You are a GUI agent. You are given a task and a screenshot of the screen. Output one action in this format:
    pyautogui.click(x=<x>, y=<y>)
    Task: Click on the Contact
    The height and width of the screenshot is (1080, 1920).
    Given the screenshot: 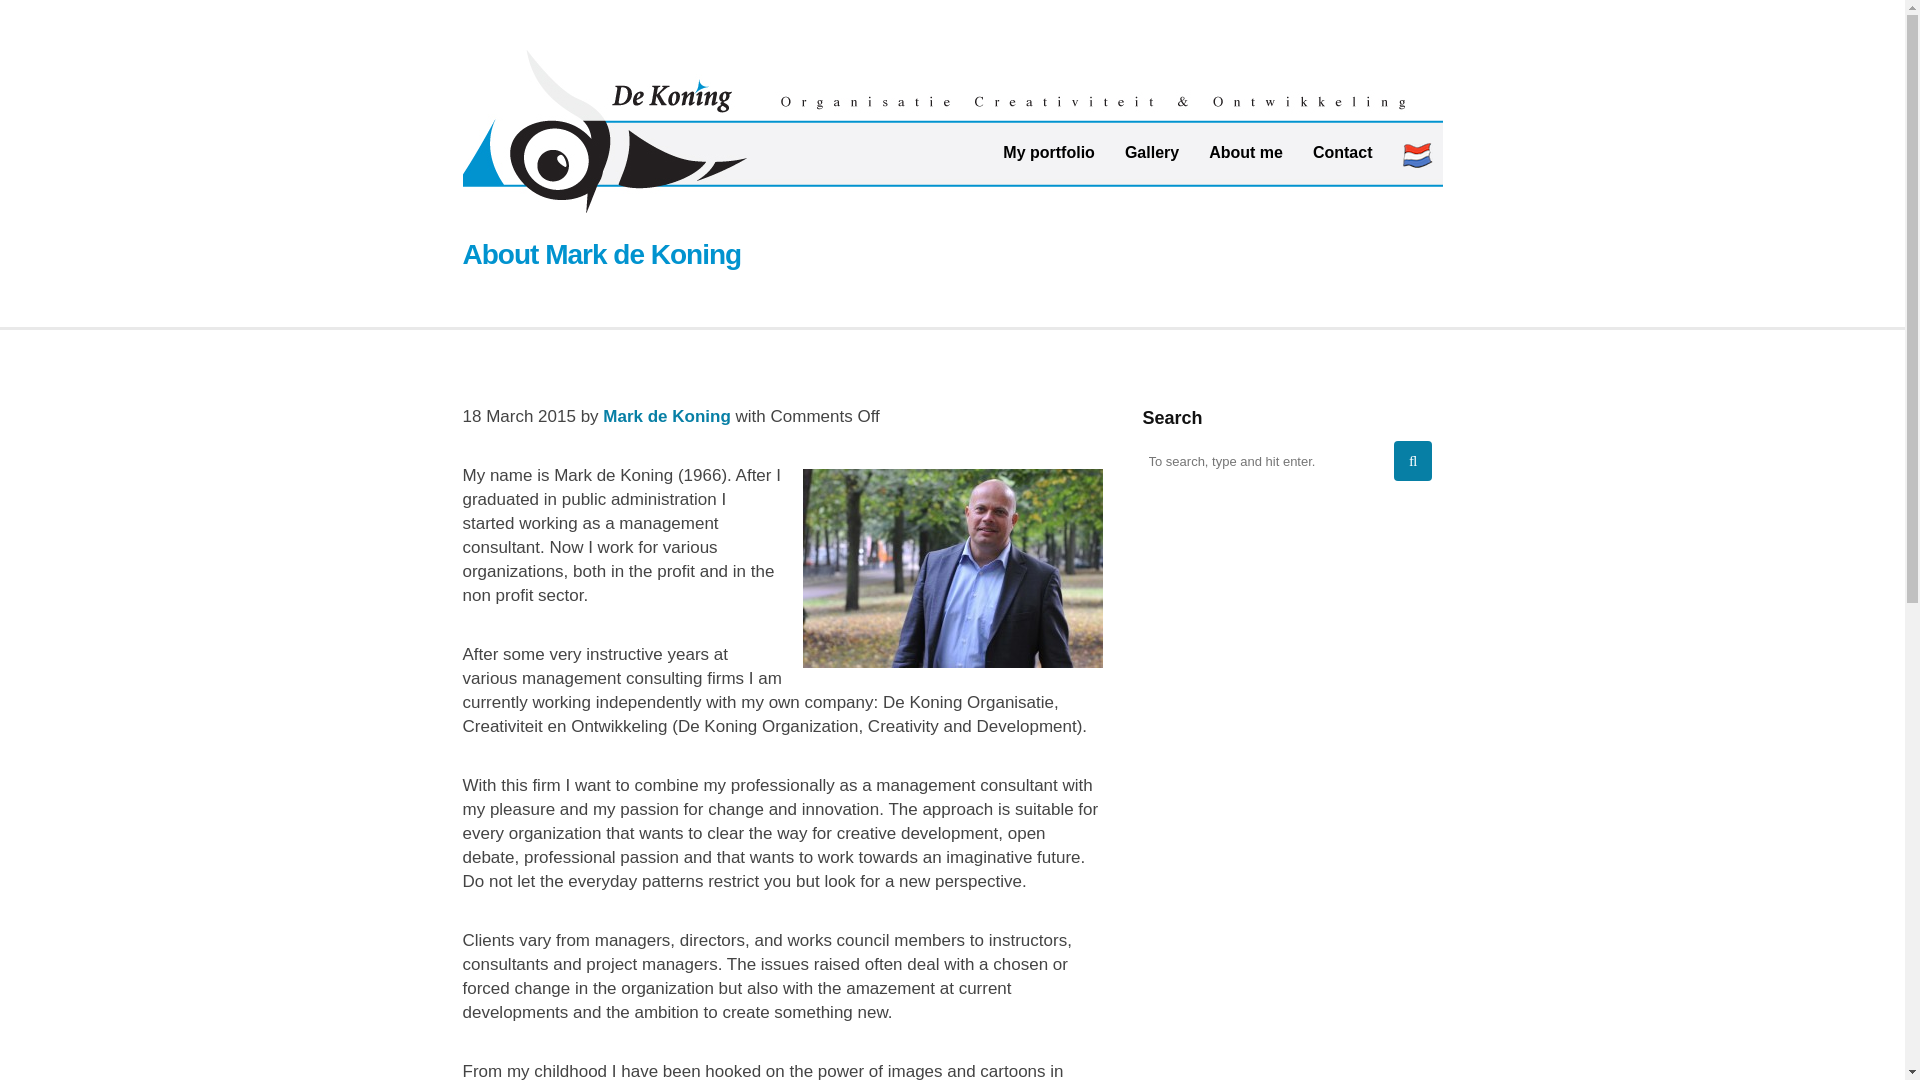 What is the action you would take?
    pyautogui.click(x=1342, y=152)
    